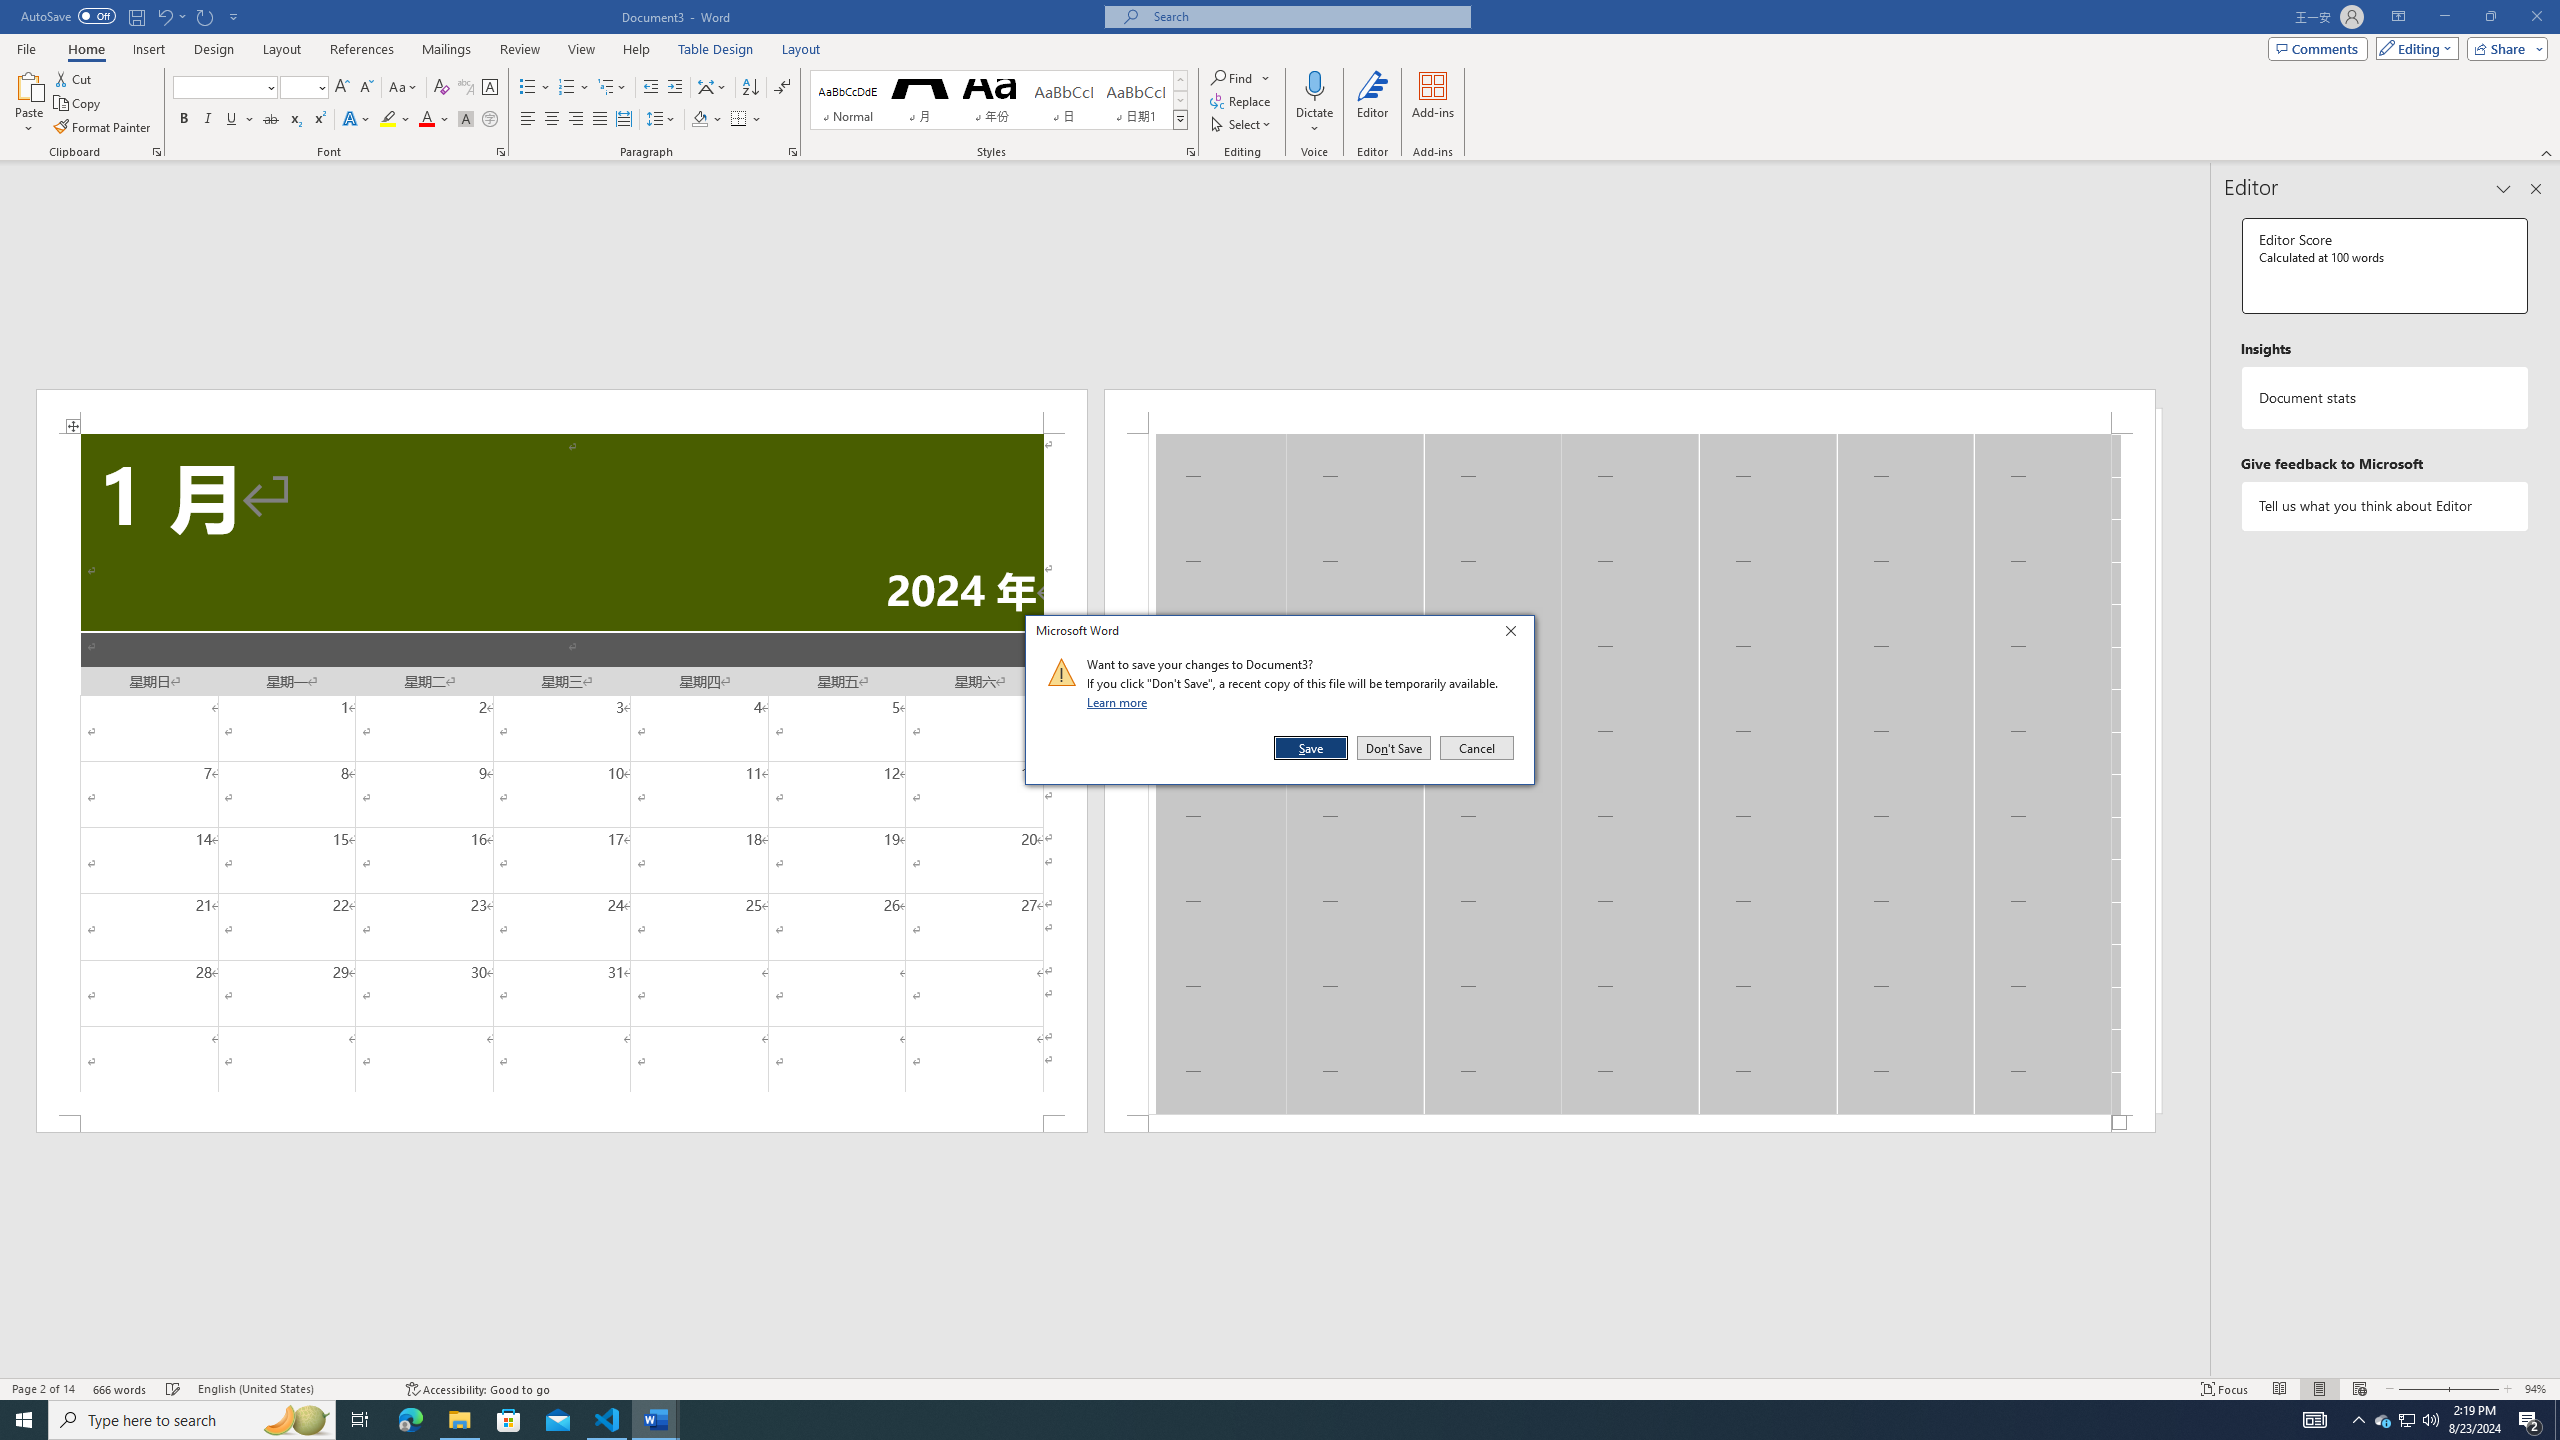 The image size is (2560, 1440). What do you see at coordinates (801, 49) in the screenshot?
I see `Show desktop` at bounding box center [801, 49].